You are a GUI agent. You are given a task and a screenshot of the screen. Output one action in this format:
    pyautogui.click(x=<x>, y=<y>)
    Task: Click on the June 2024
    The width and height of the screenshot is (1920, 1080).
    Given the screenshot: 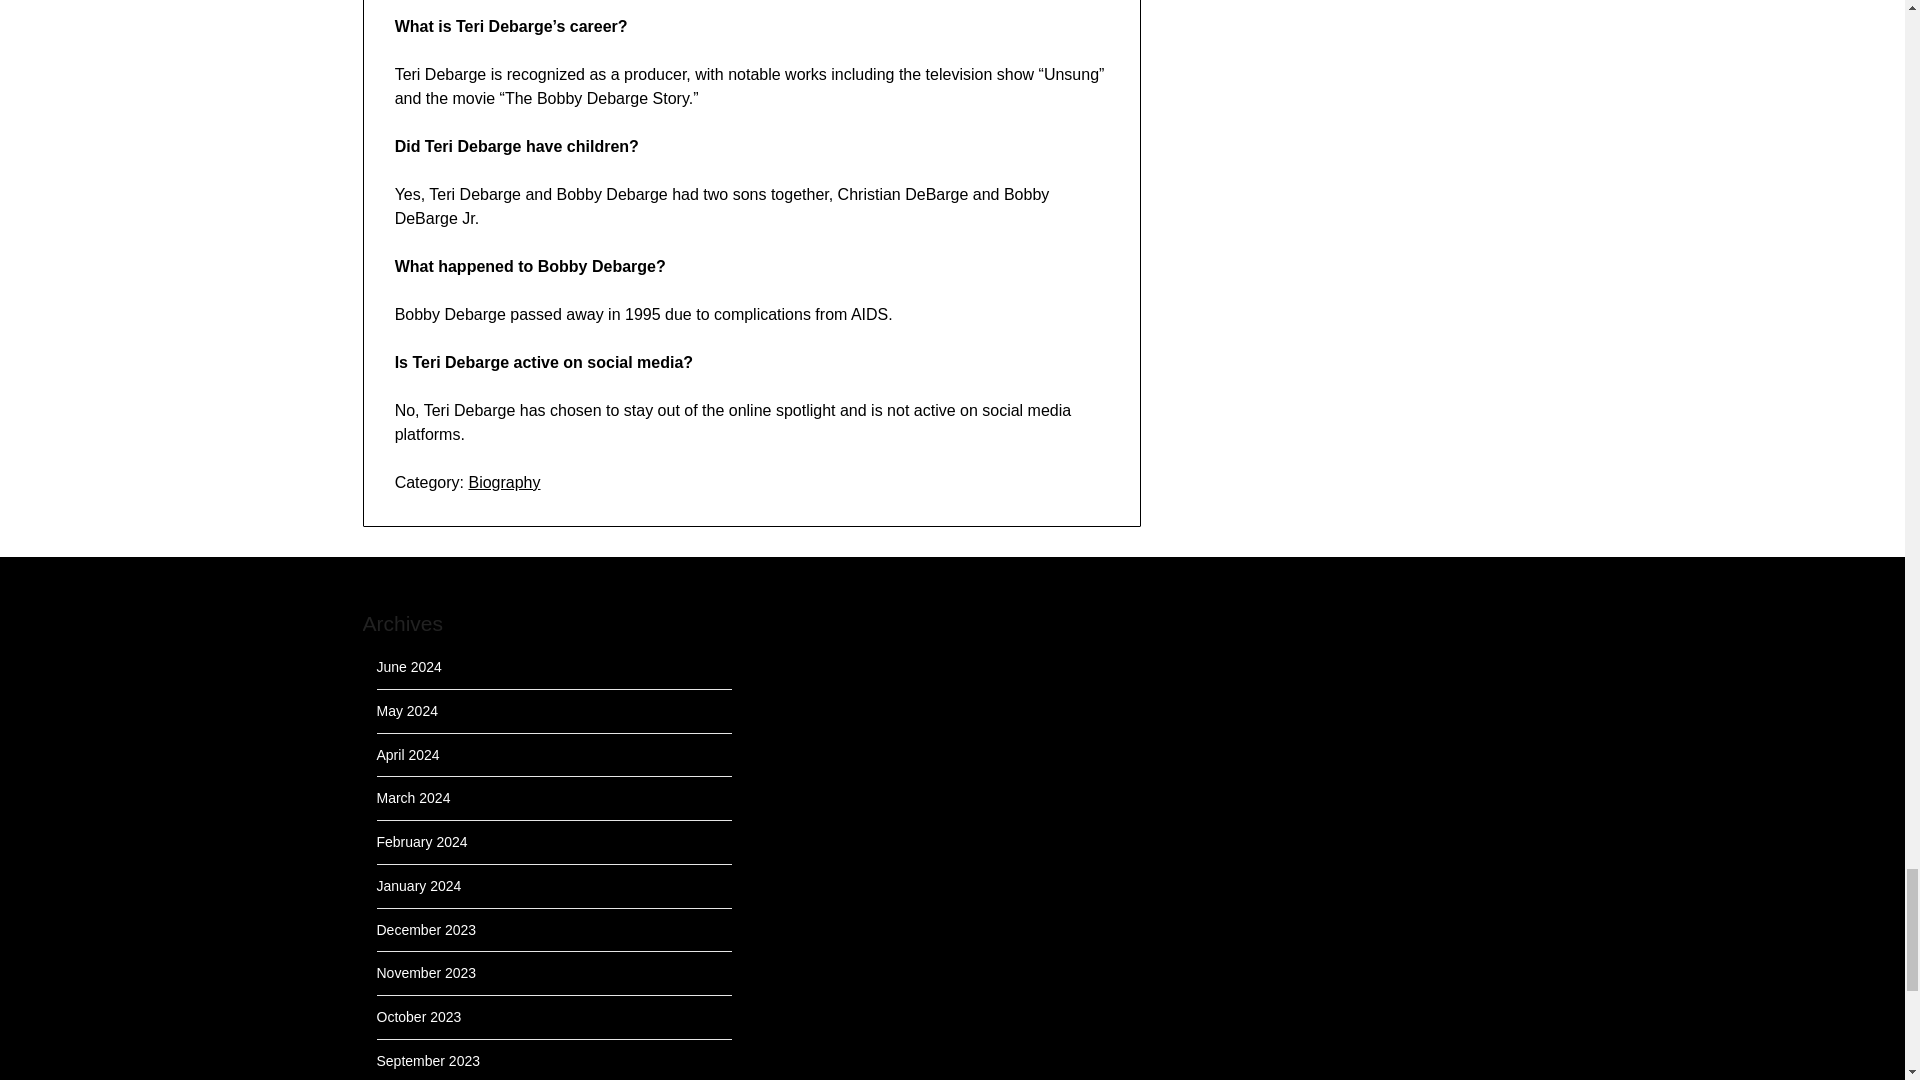 What is the action you would take?
    pyautogui.click(x=408, y=666)
    